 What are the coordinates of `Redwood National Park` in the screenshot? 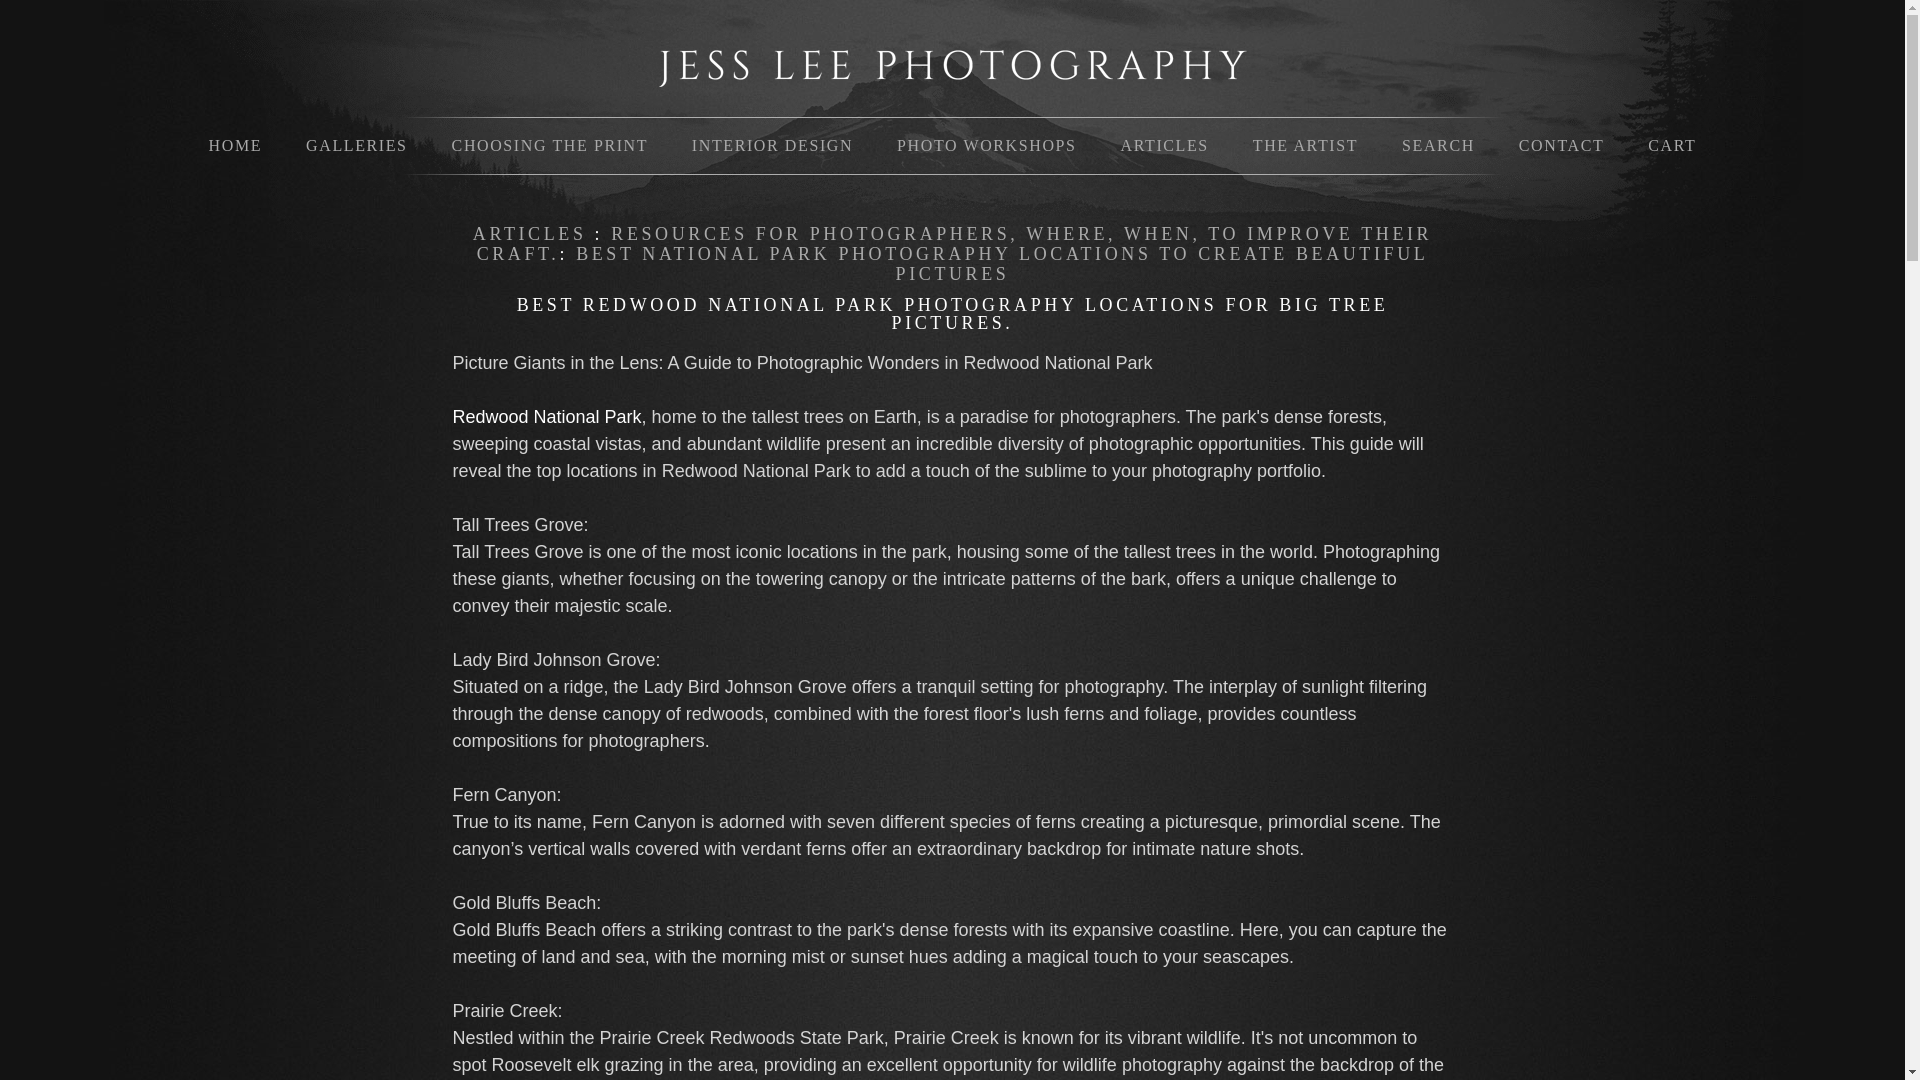 It's located at (802, 444).